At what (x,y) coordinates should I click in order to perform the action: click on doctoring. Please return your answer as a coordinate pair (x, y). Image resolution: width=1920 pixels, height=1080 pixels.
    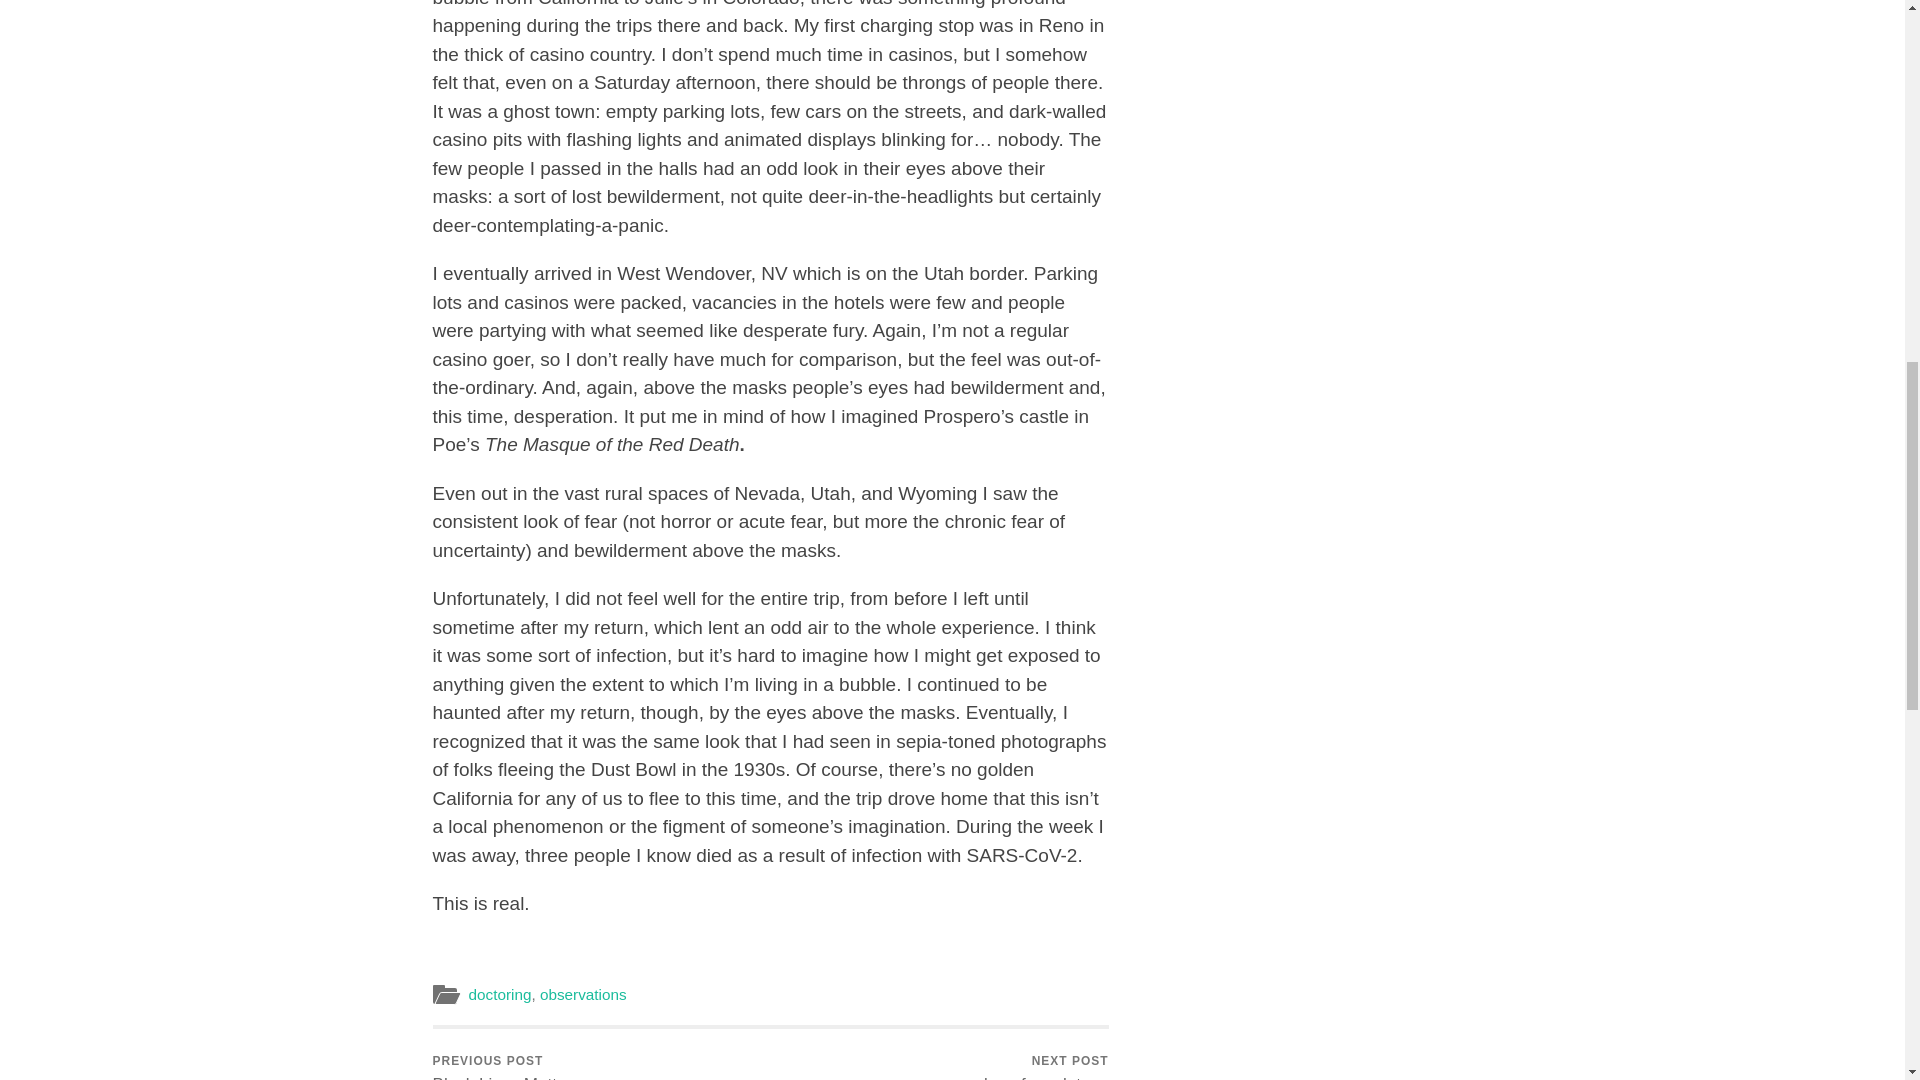
    Looking at the image, I should click on (502, 1054).